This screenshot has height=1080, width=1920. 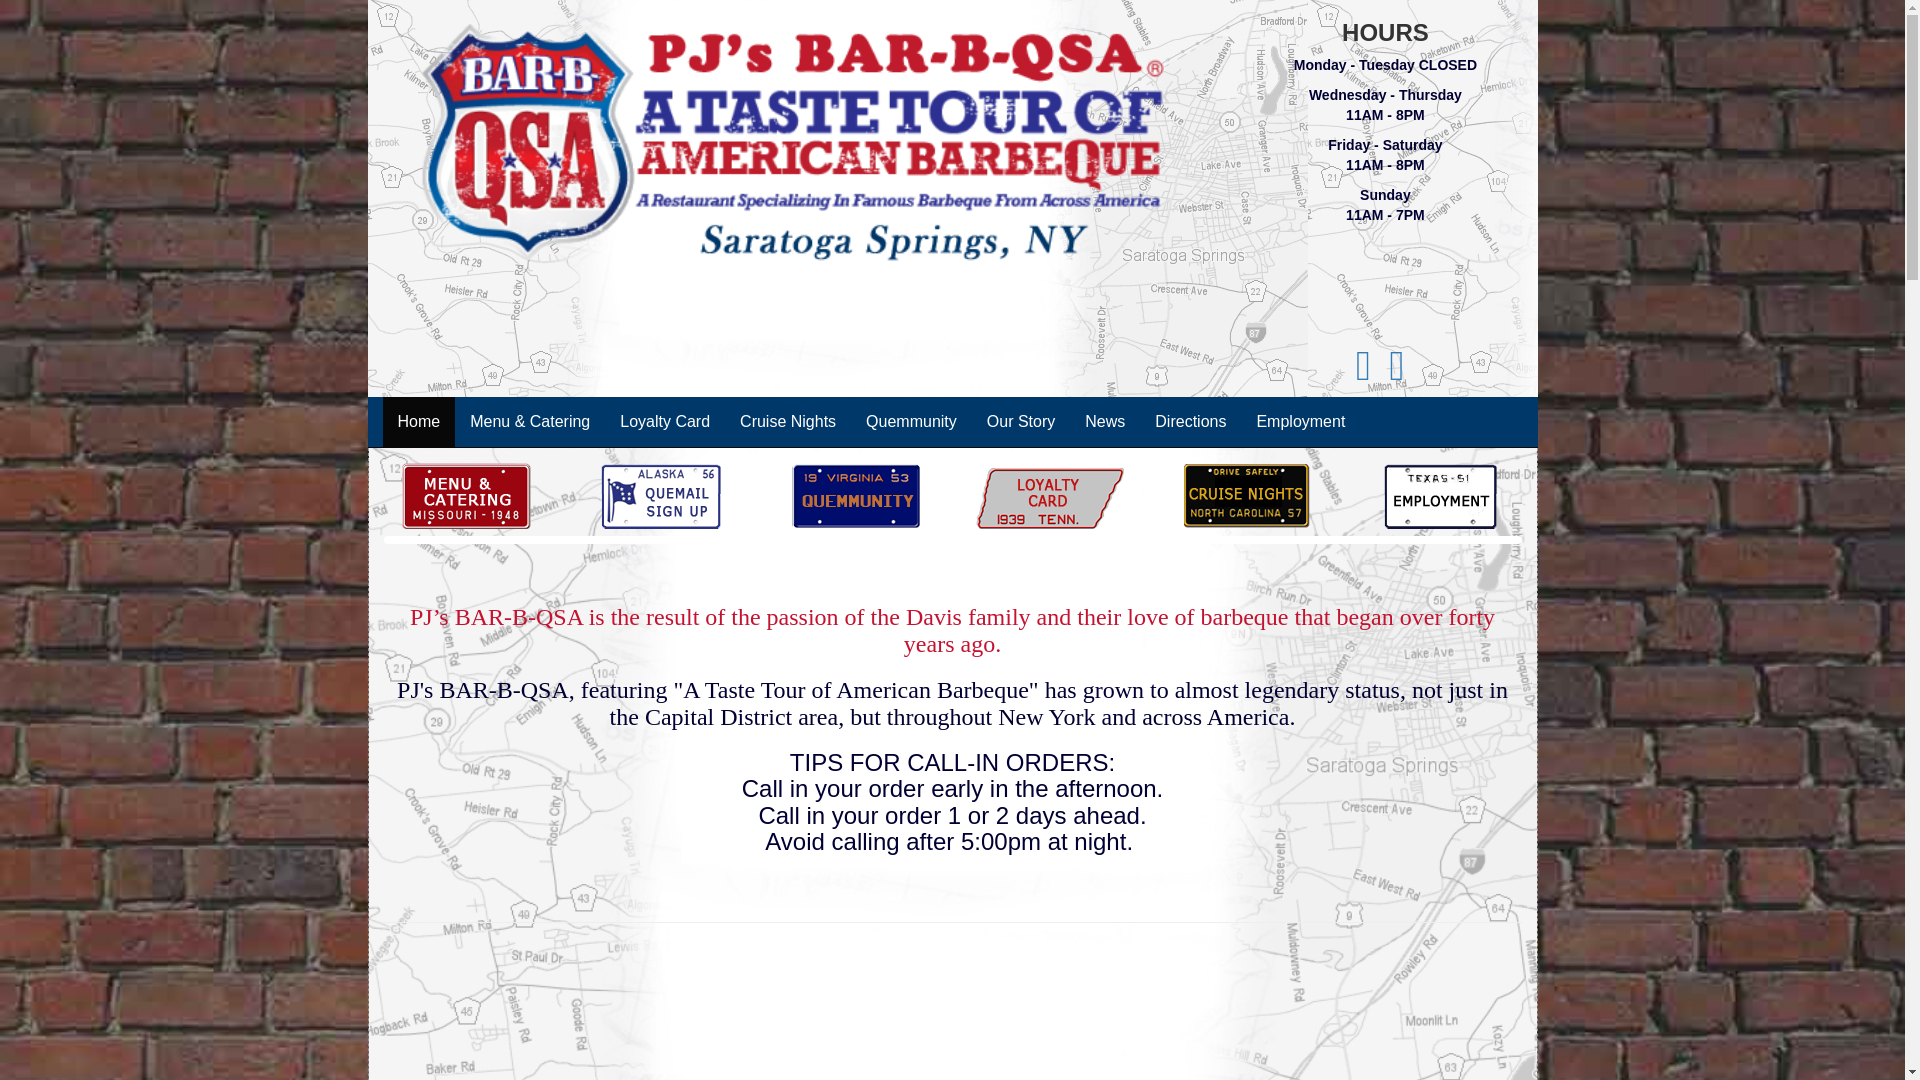 I want to click on News, so click(x=1104, y=422).